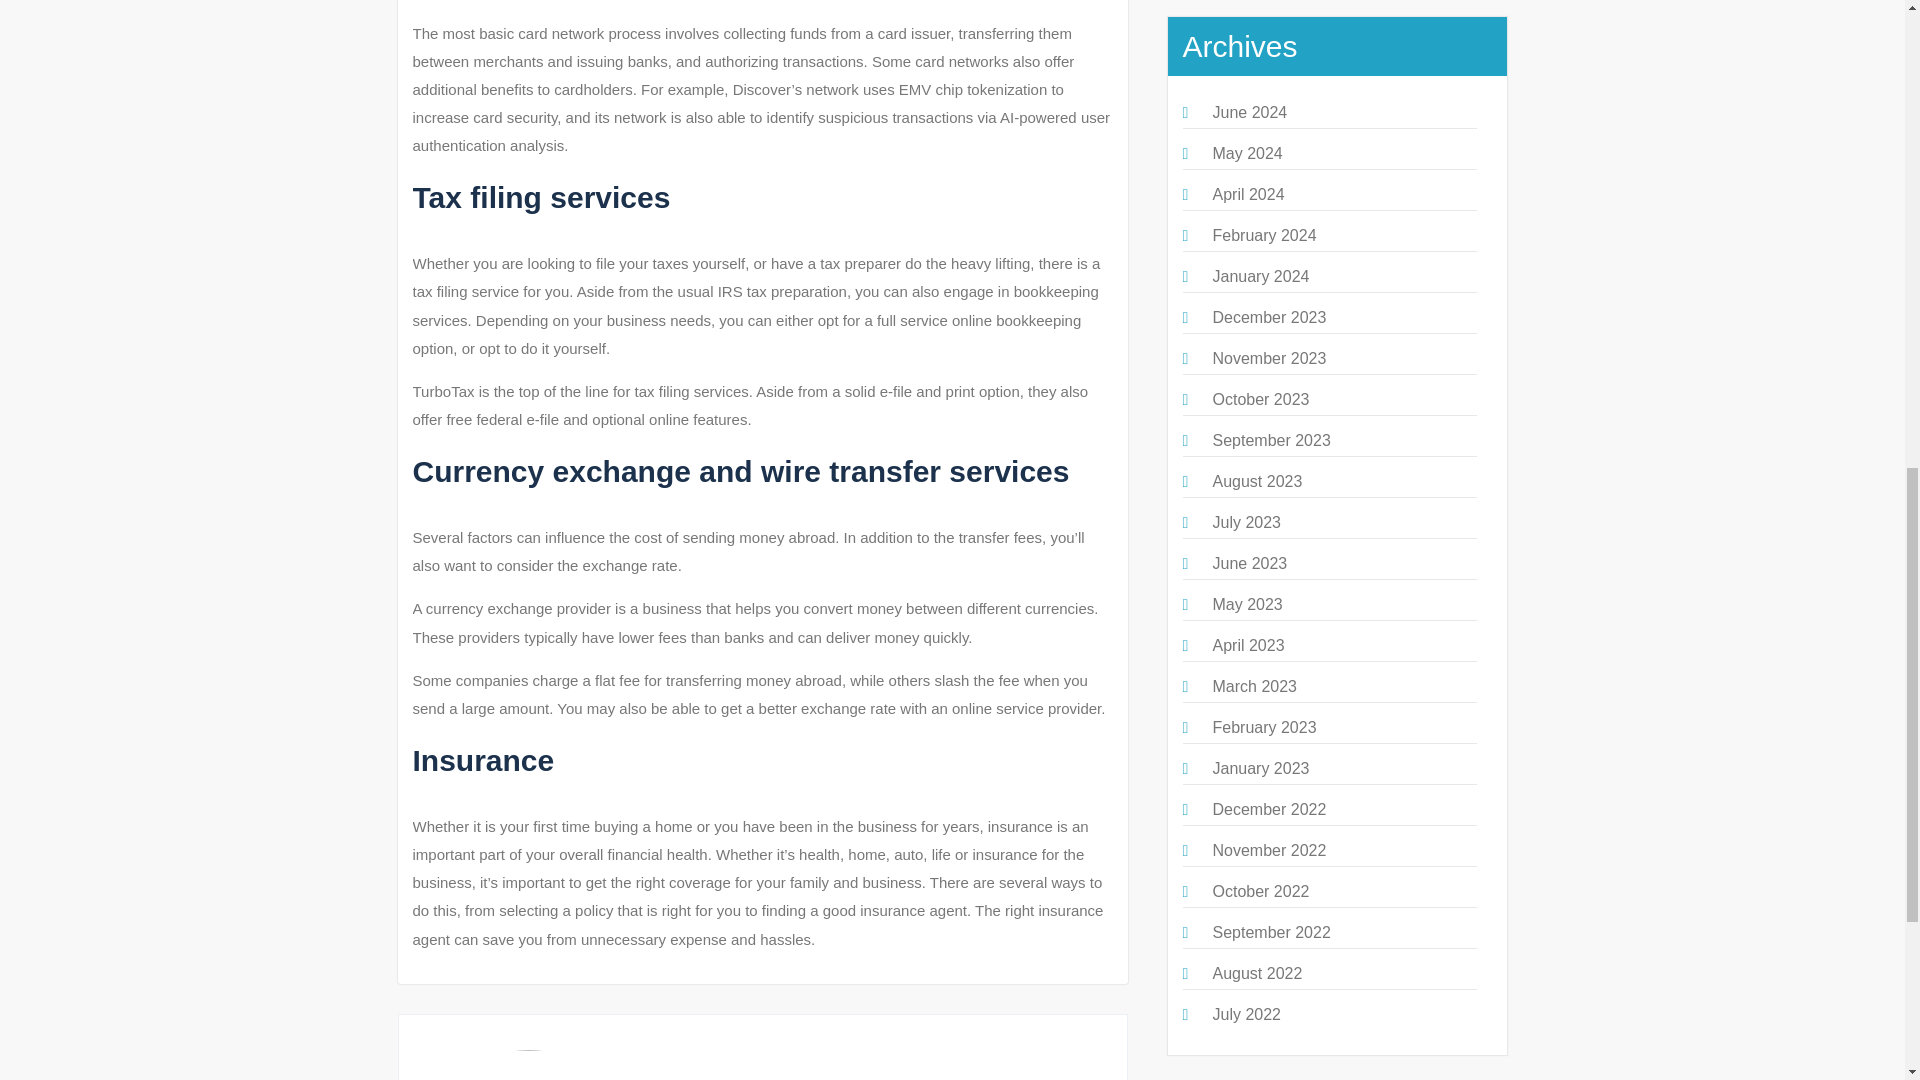 This screenshot has width=1920, height=1080. I want to click on May 2024, so click(1246, 153).